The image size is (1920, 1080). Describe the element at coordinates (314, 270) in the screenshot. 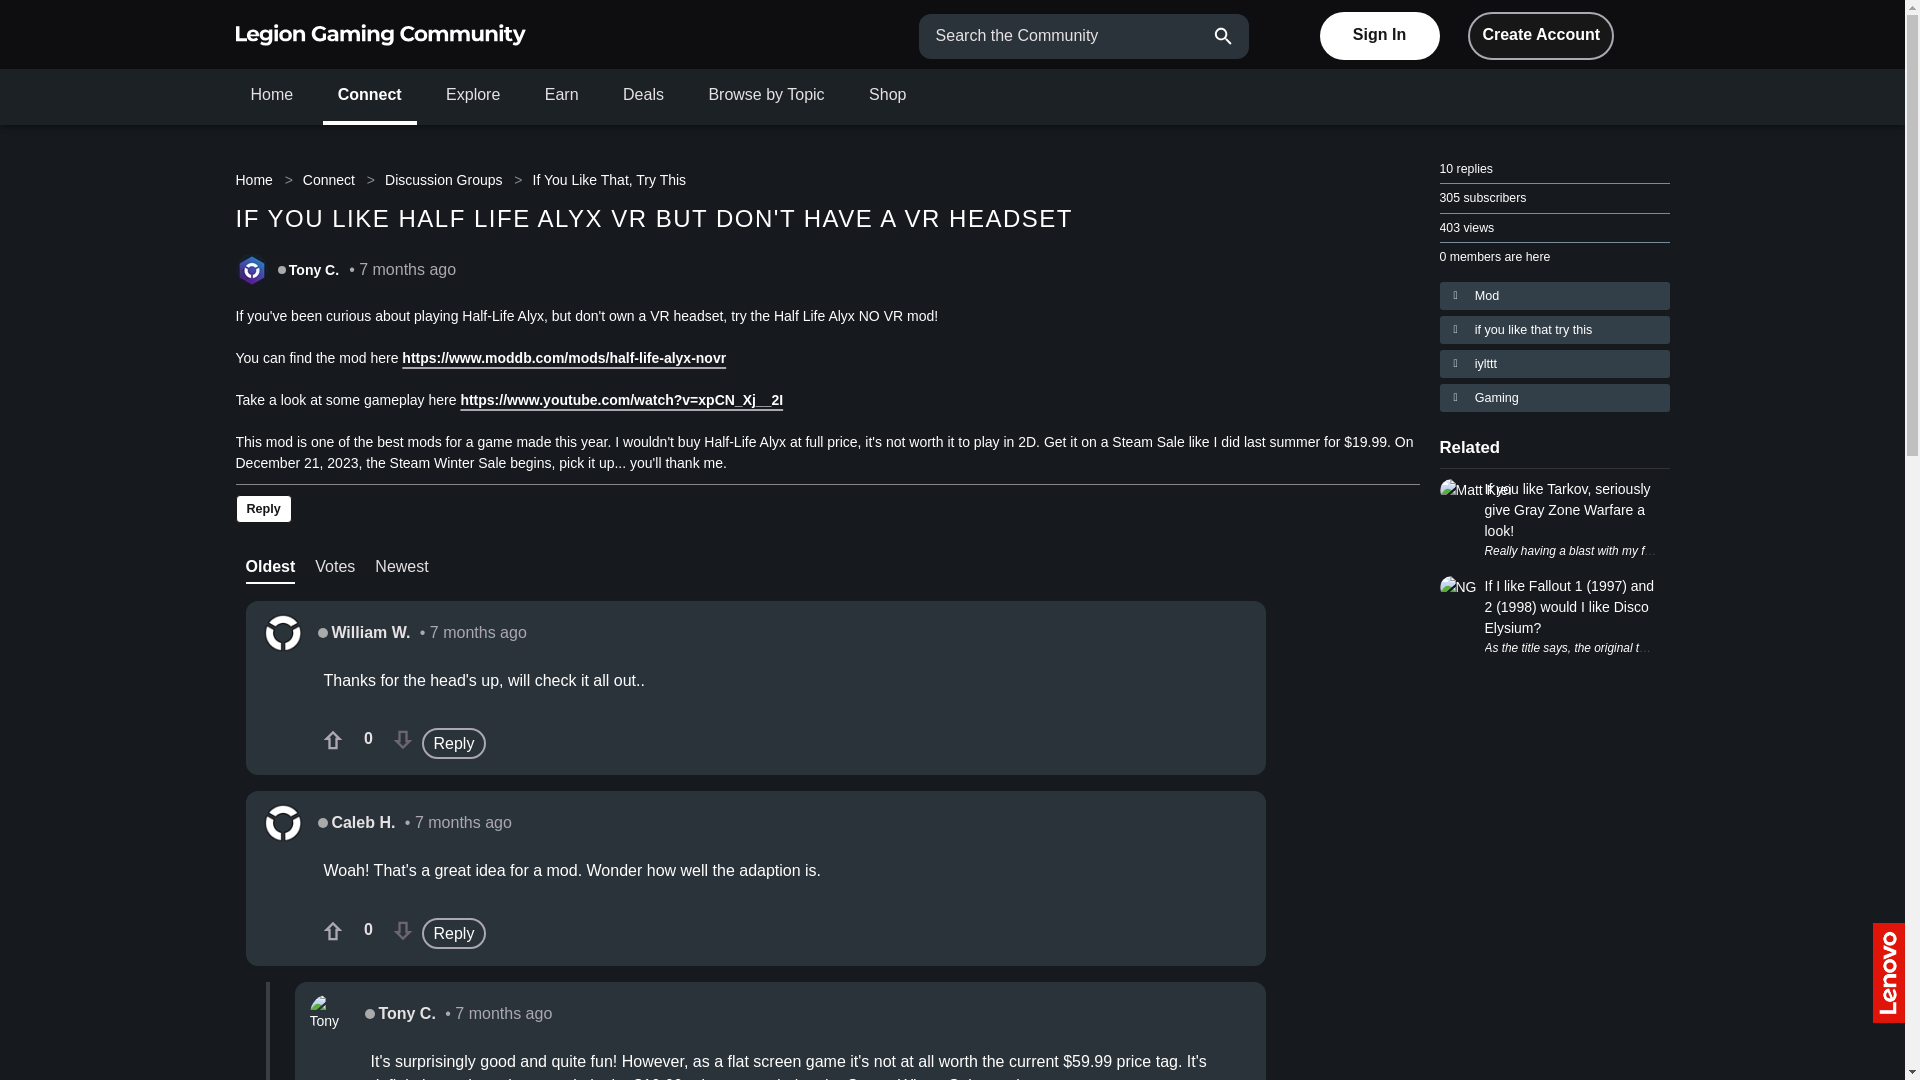

I see `Tony C.` at that location.